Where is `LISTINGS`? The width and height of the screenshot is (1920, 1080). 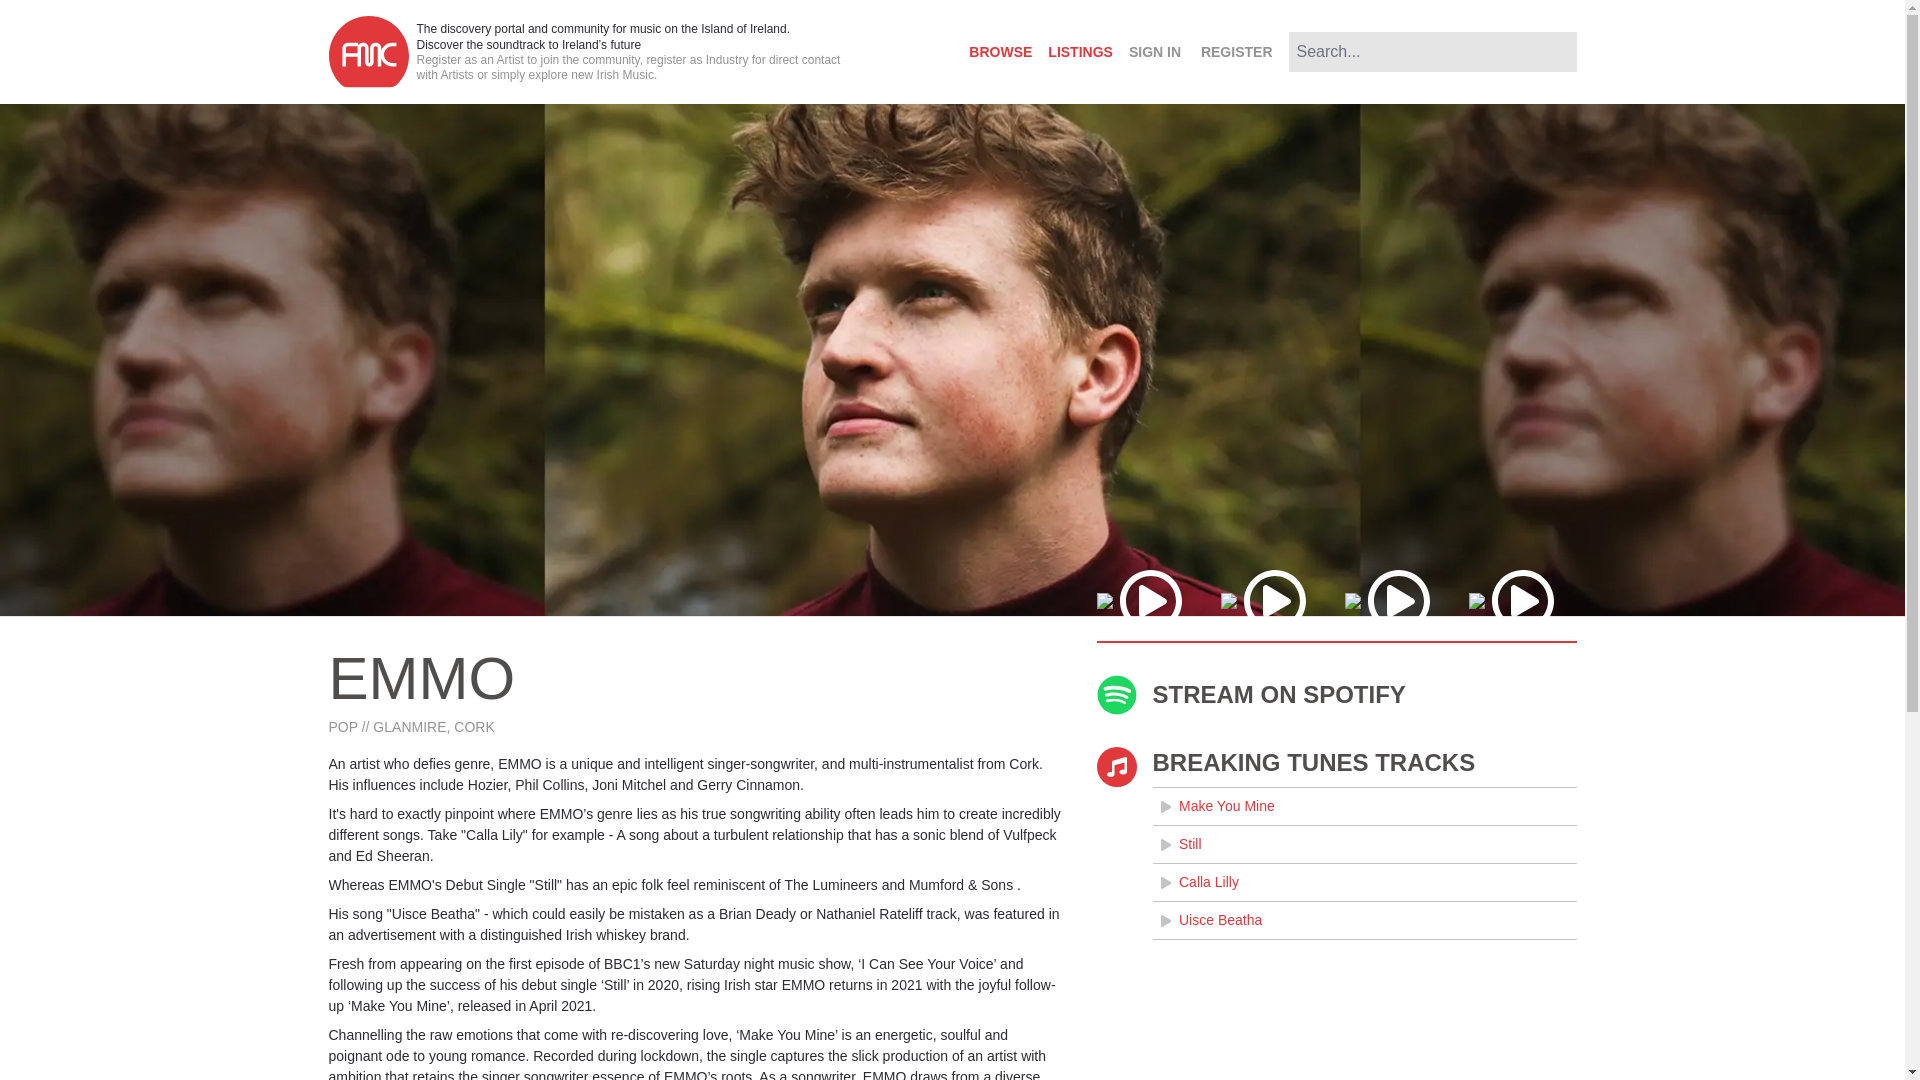
LISTINGS is located at coordinates (1080, 52).